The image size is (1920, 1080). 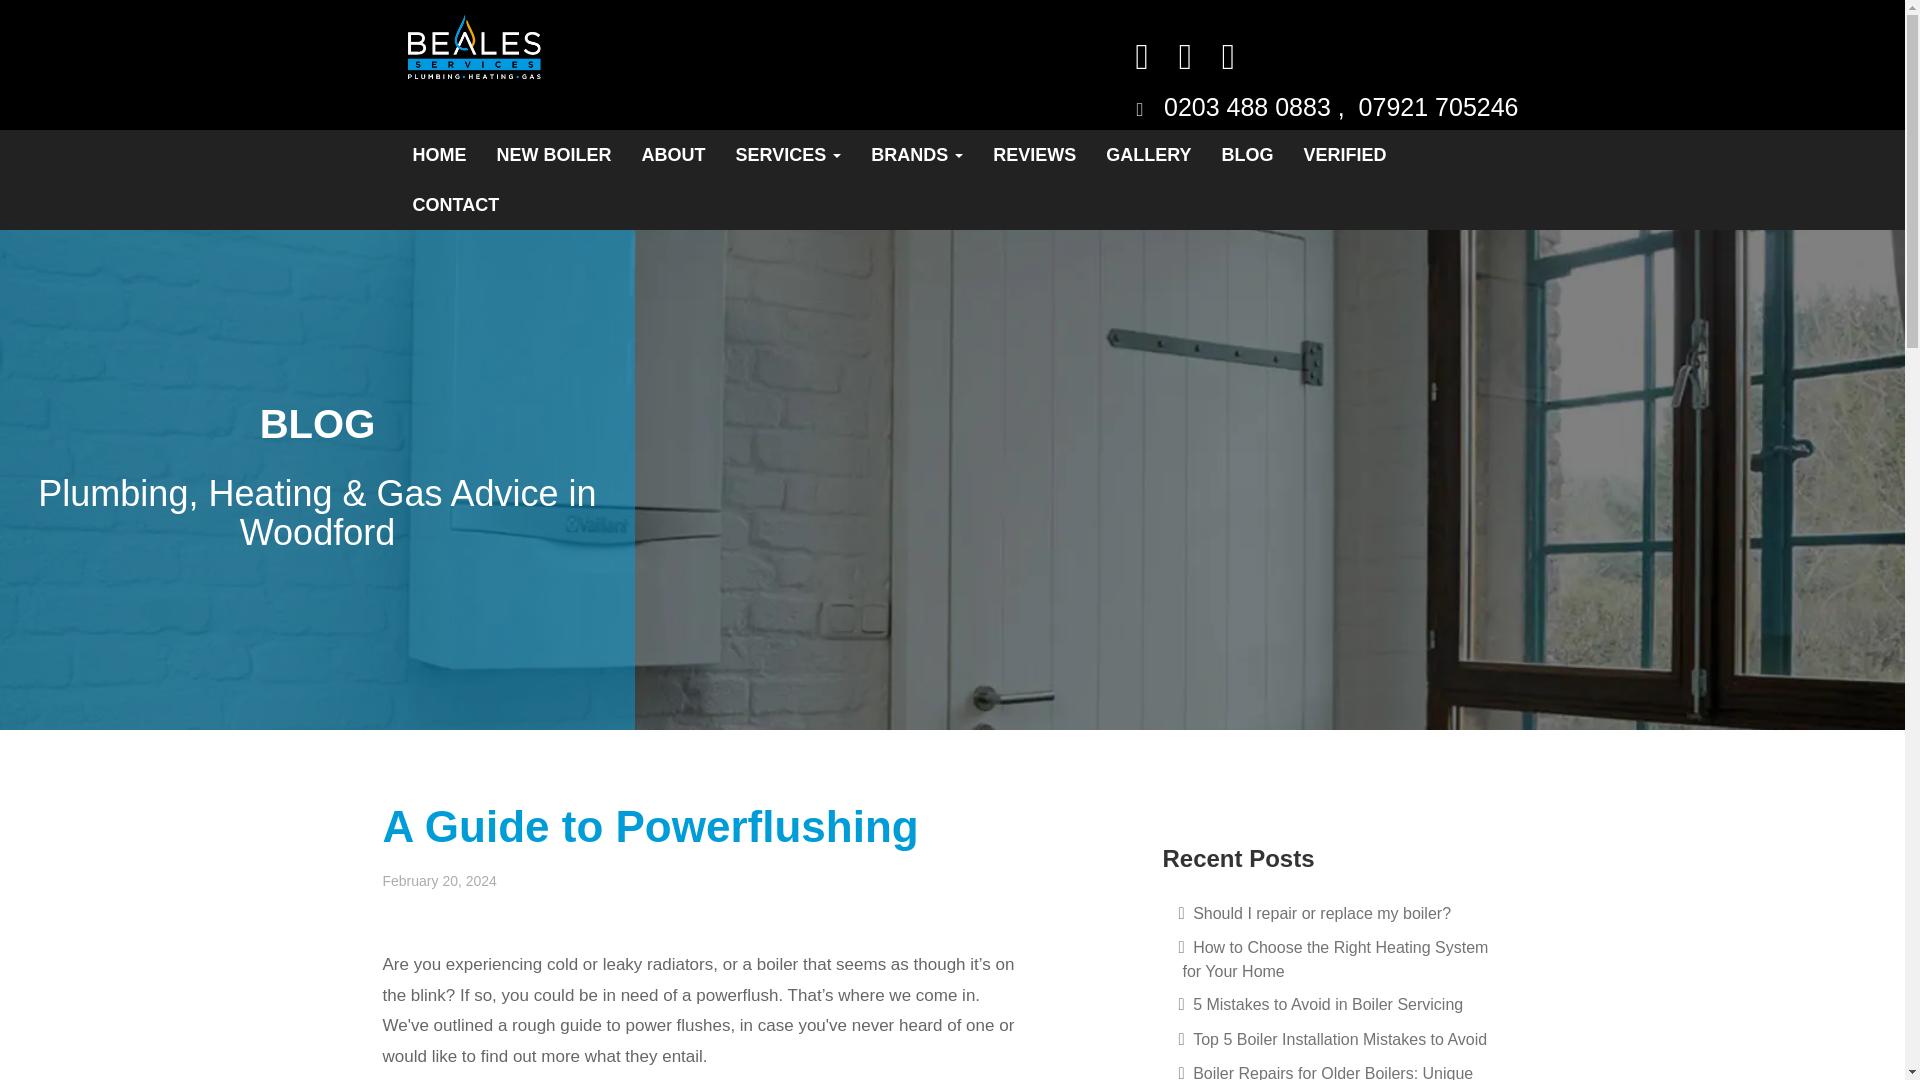 What do you see at coordinates (1248, 154) in the screenshot?
I see `BLOG` at bounding box center [1248, 154].